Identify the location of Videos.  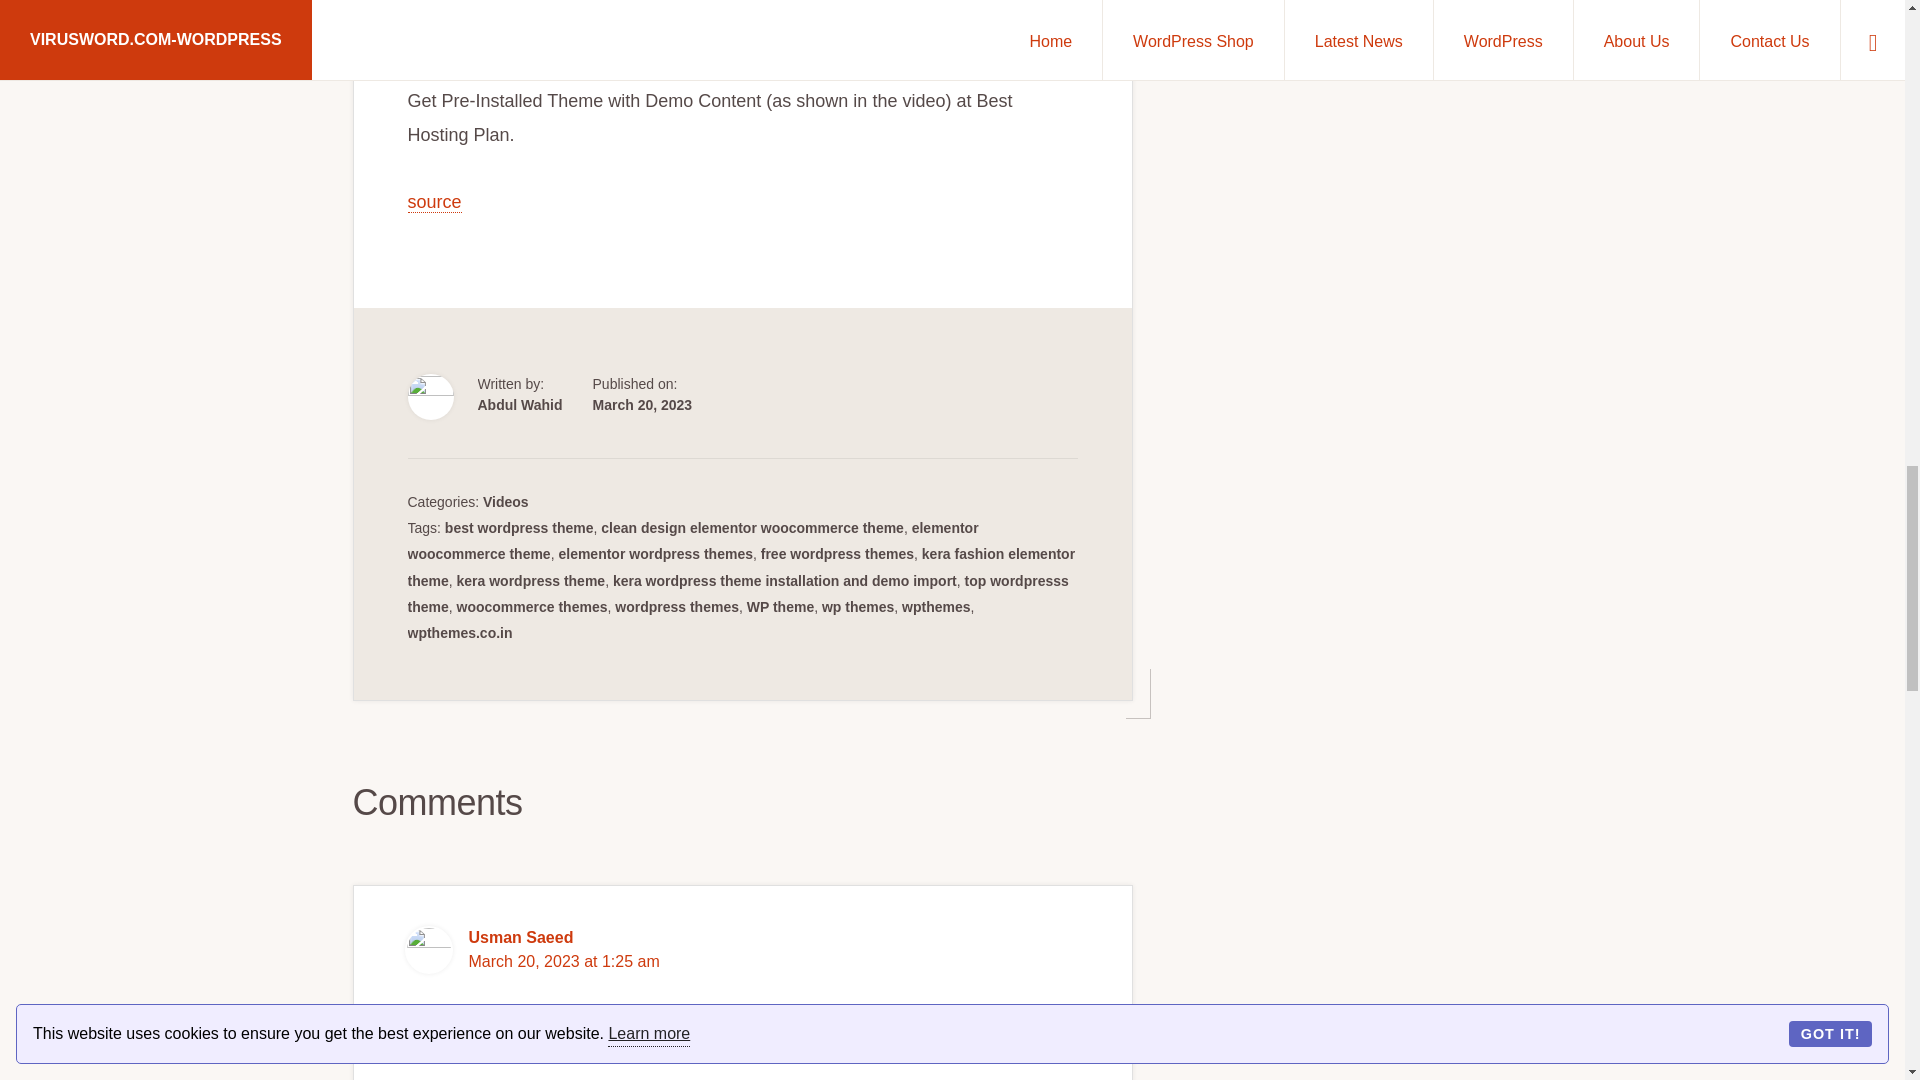
(506, 501).